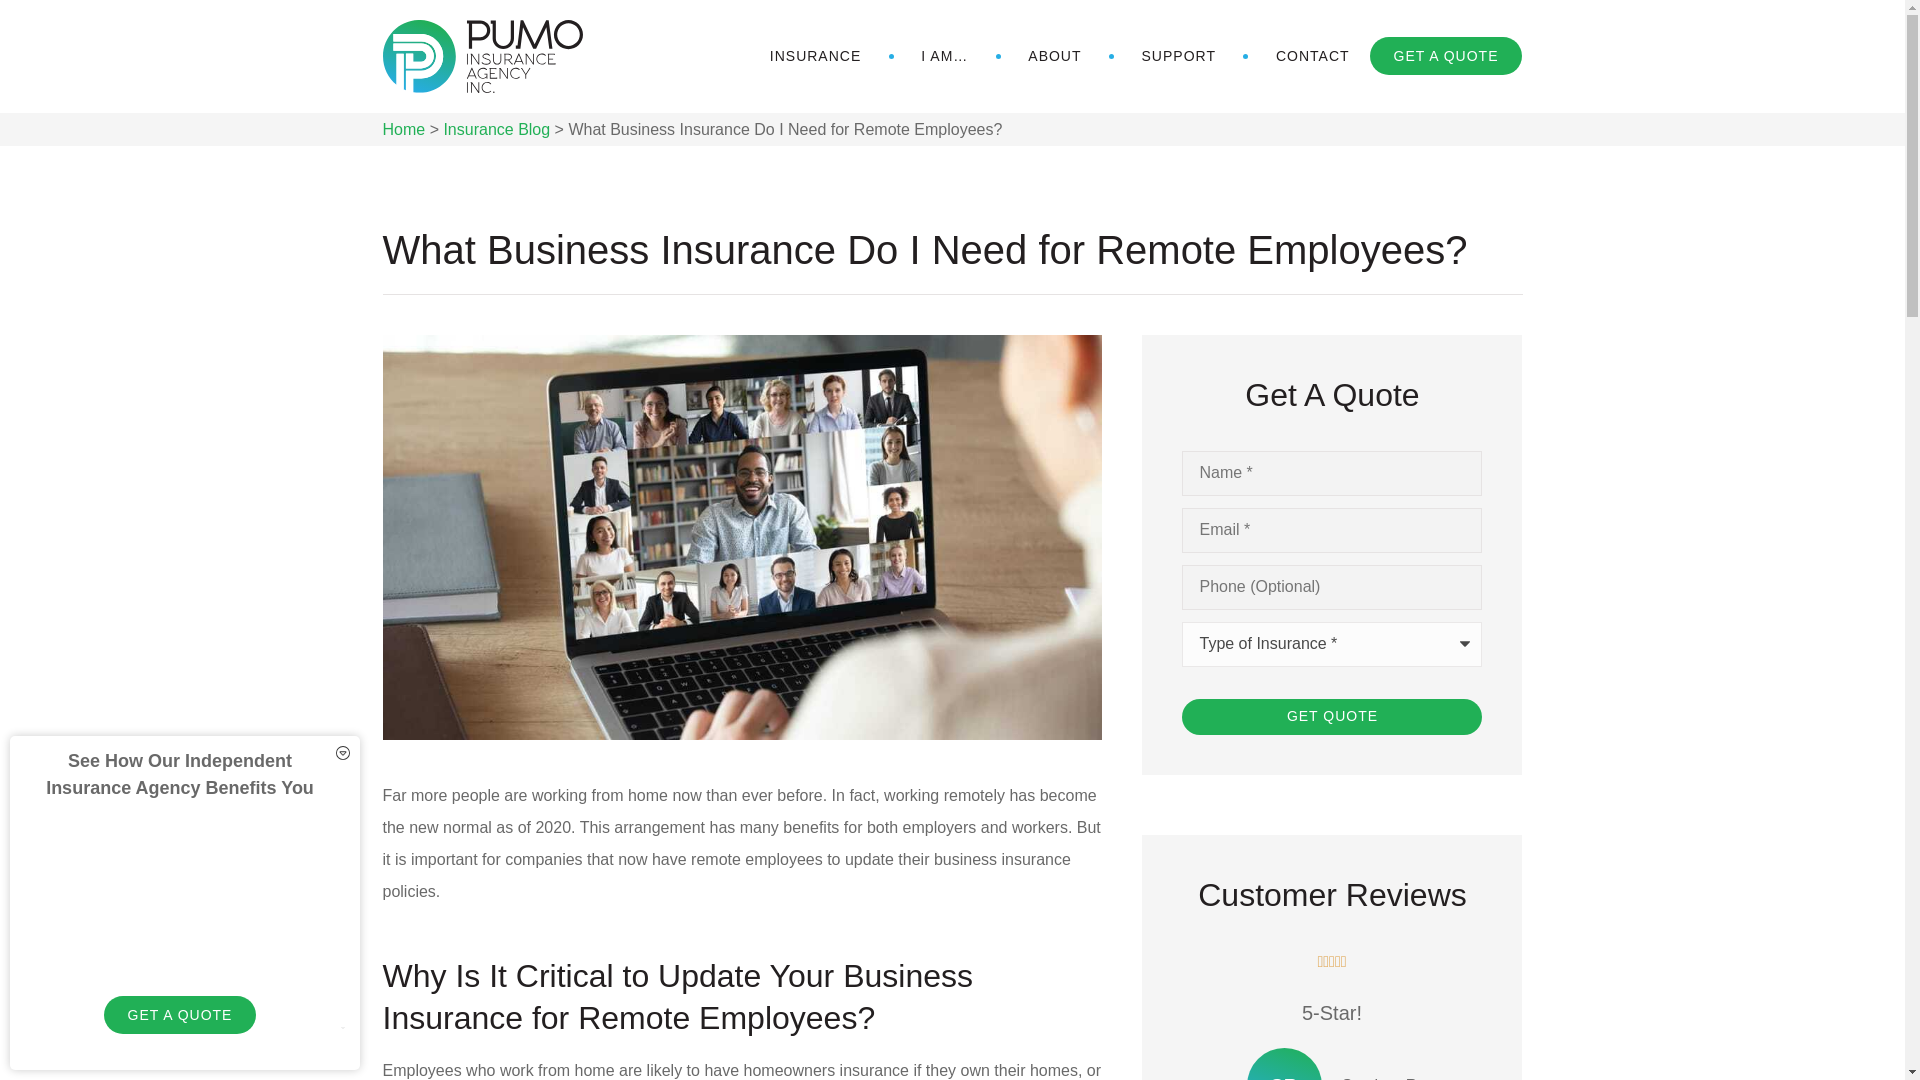 Image resolution: width=1920 pixels, height=1080 pixels. Describe the element at coordinates (482, 56) in the screenshot. I see `Pumo-Insurance-Agency-horiz` at that location.